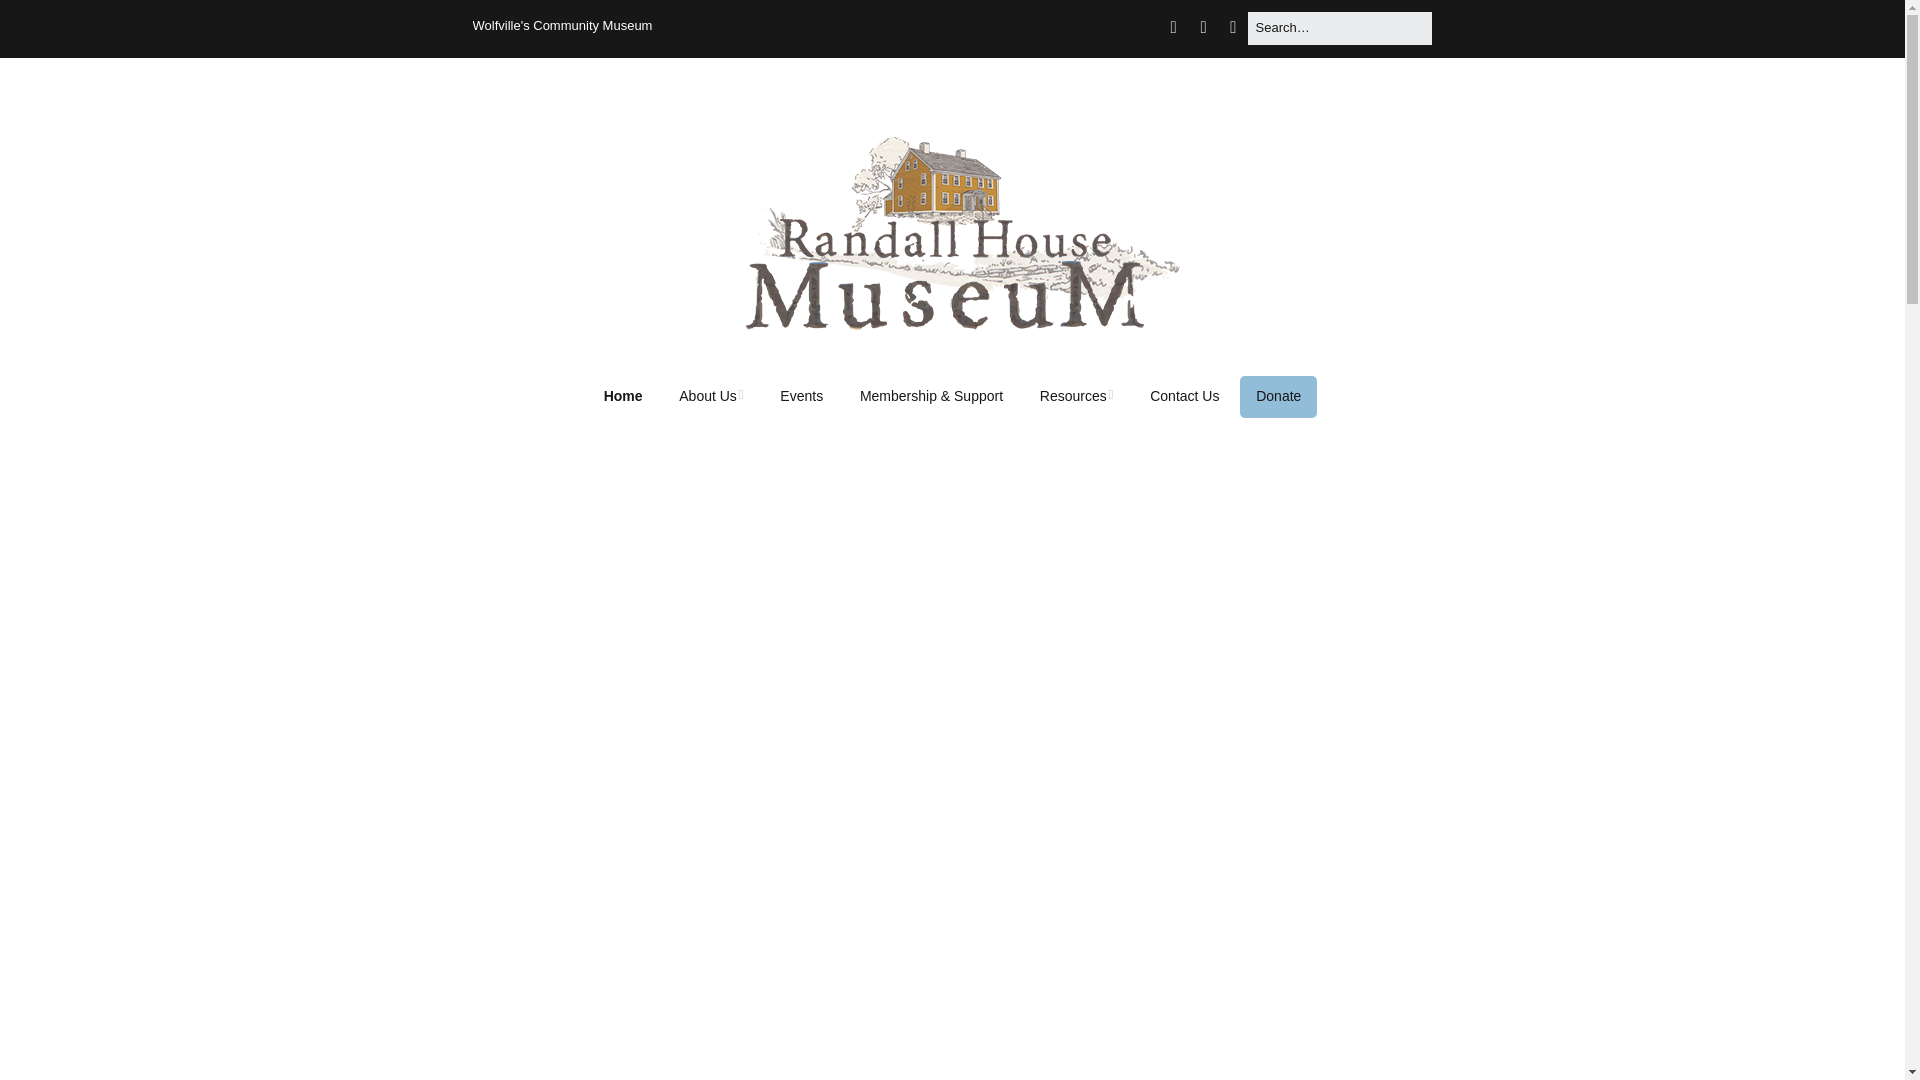  Describe the element at coordinates (1278, 396) in the screenshot. I see `Donate` at that location.